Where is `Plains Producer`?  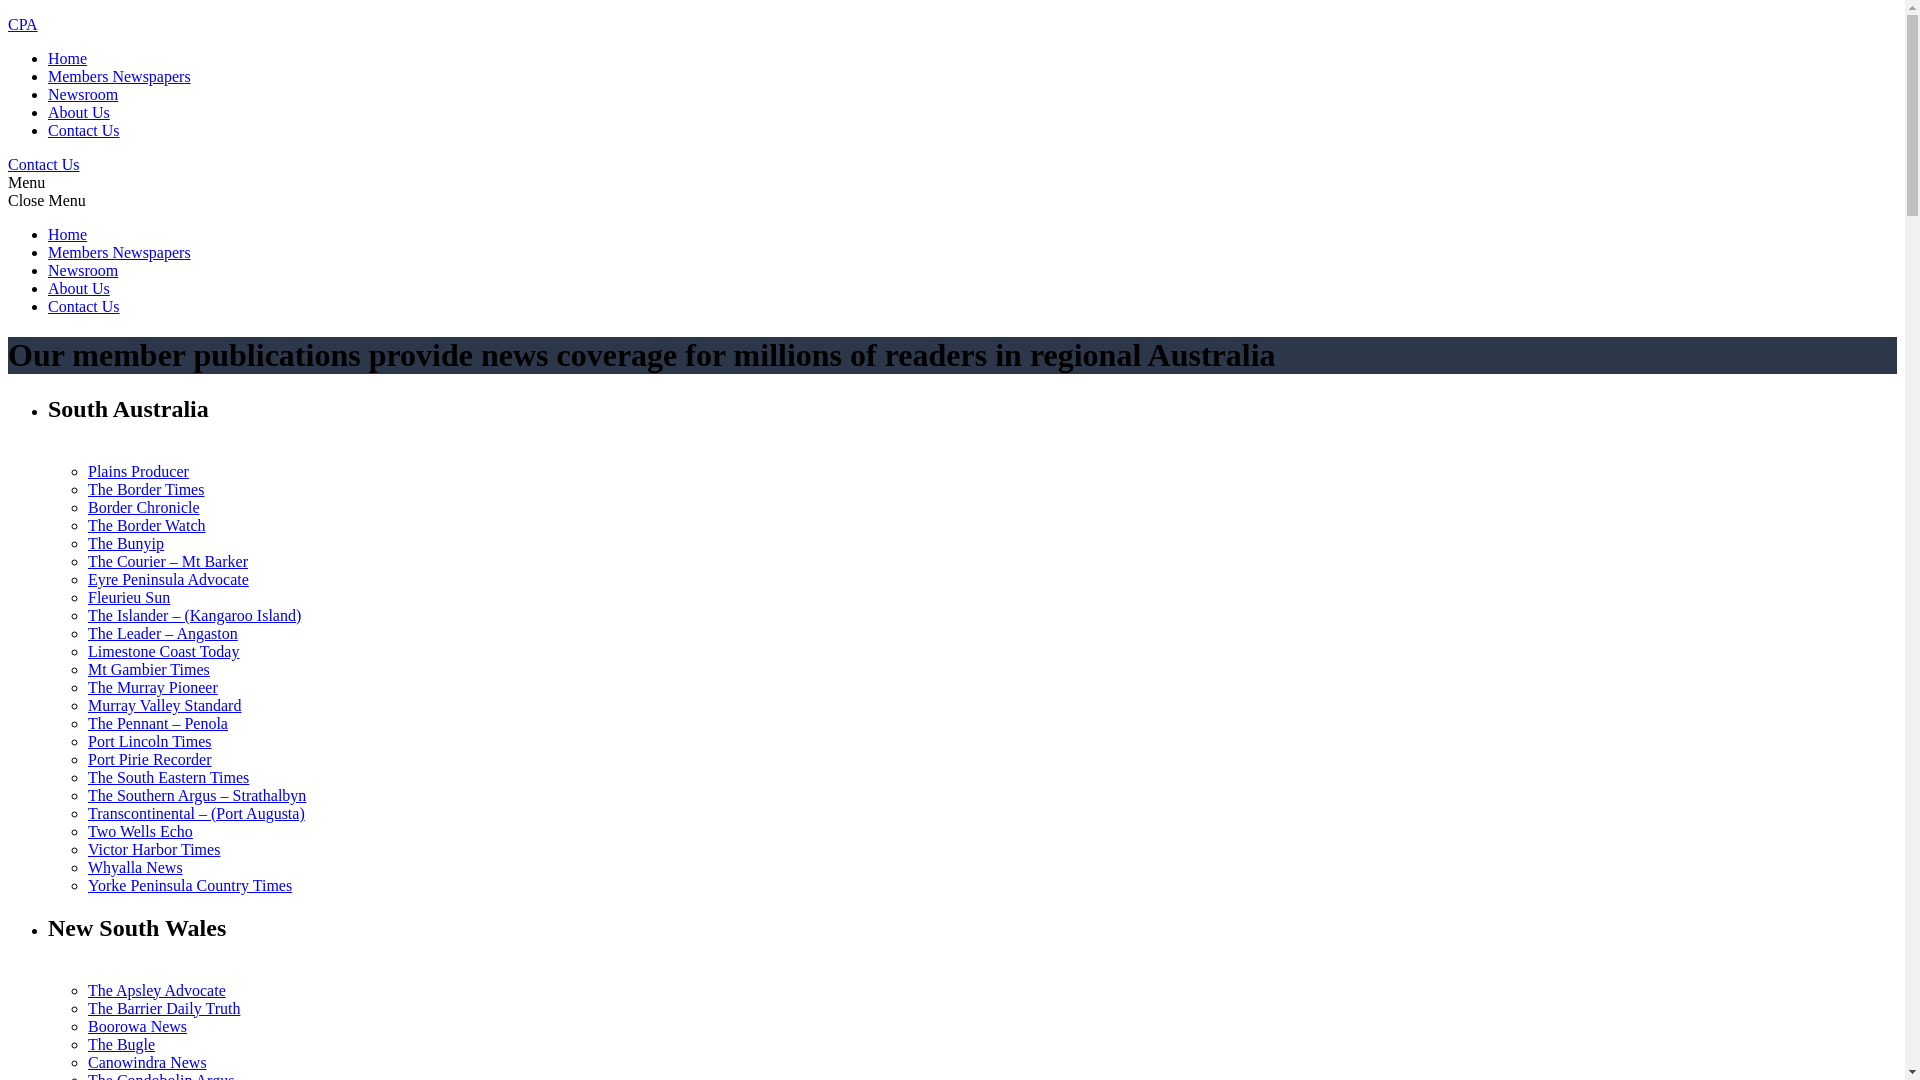 Plains Producer is located at coordinates (138, 472).